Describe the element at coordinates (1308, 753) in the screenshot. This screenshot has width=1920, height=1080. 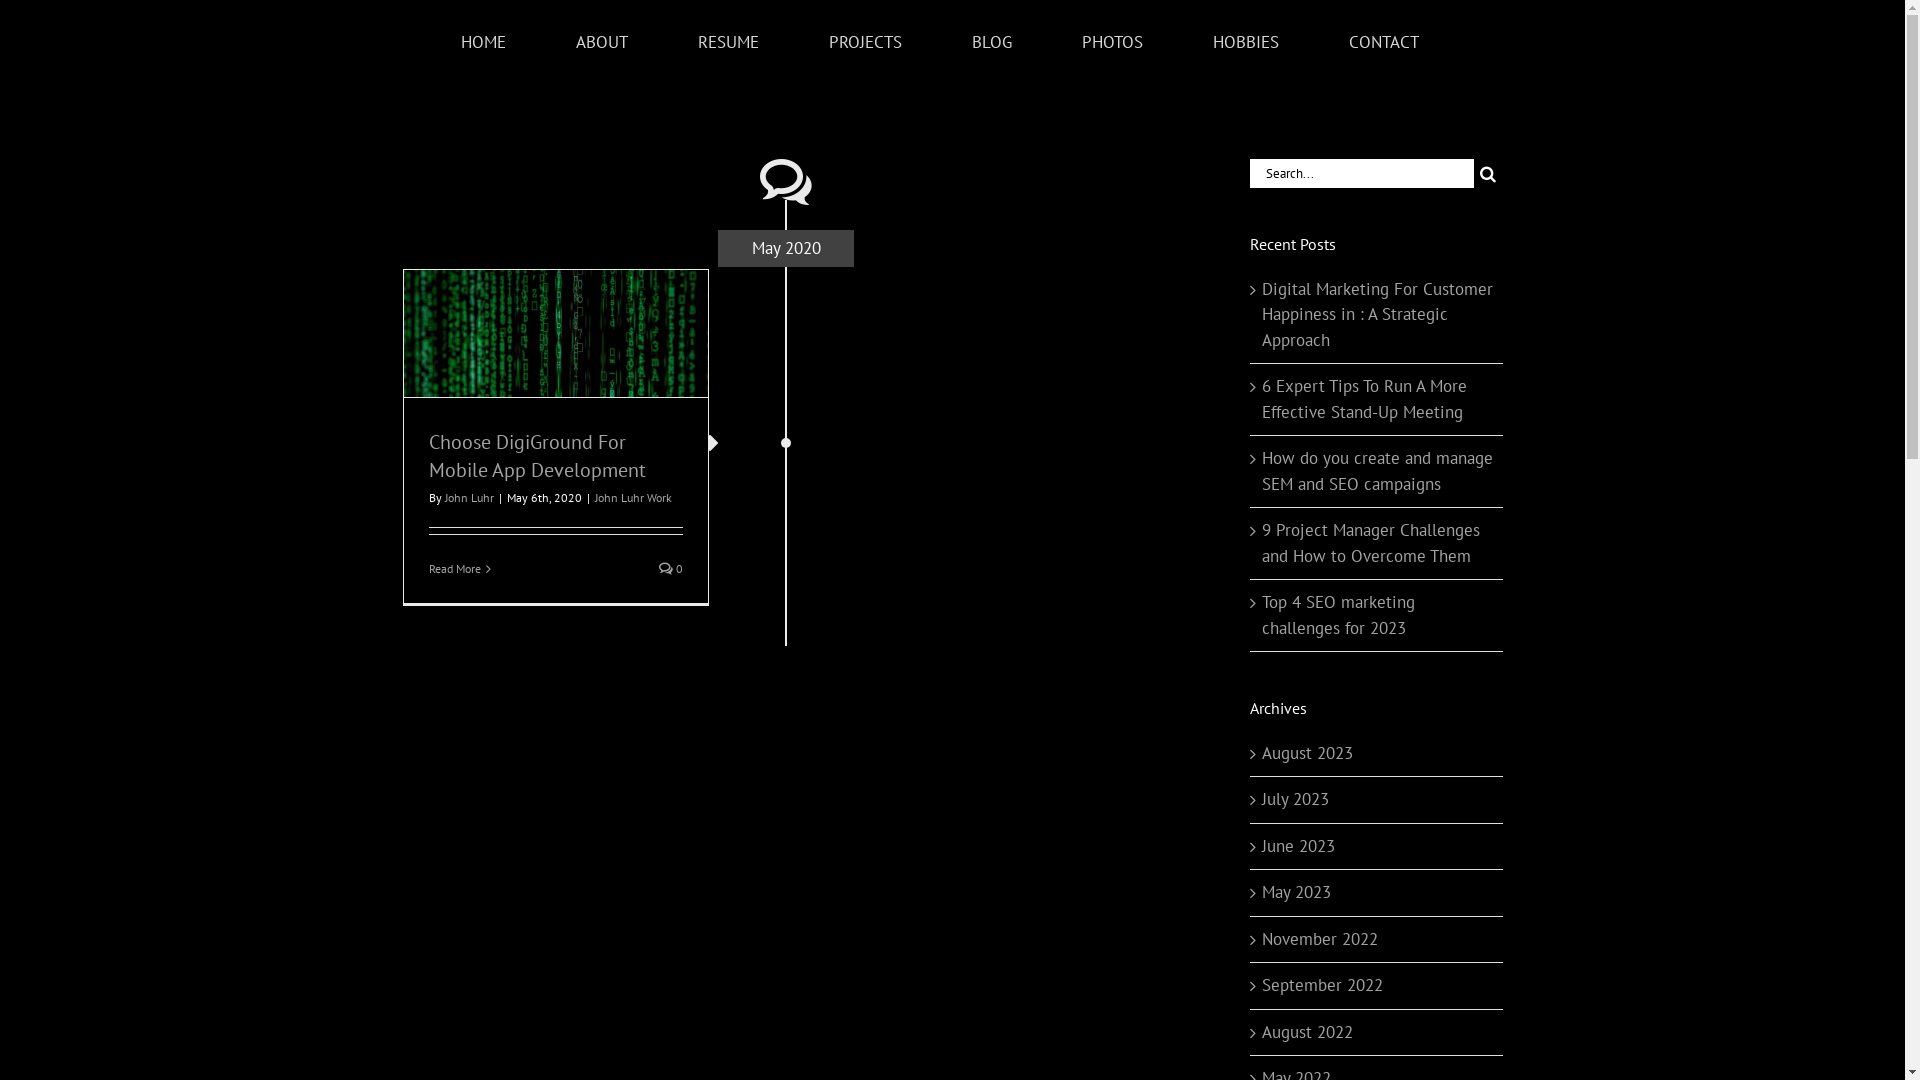
I see `August 2023` at that location.